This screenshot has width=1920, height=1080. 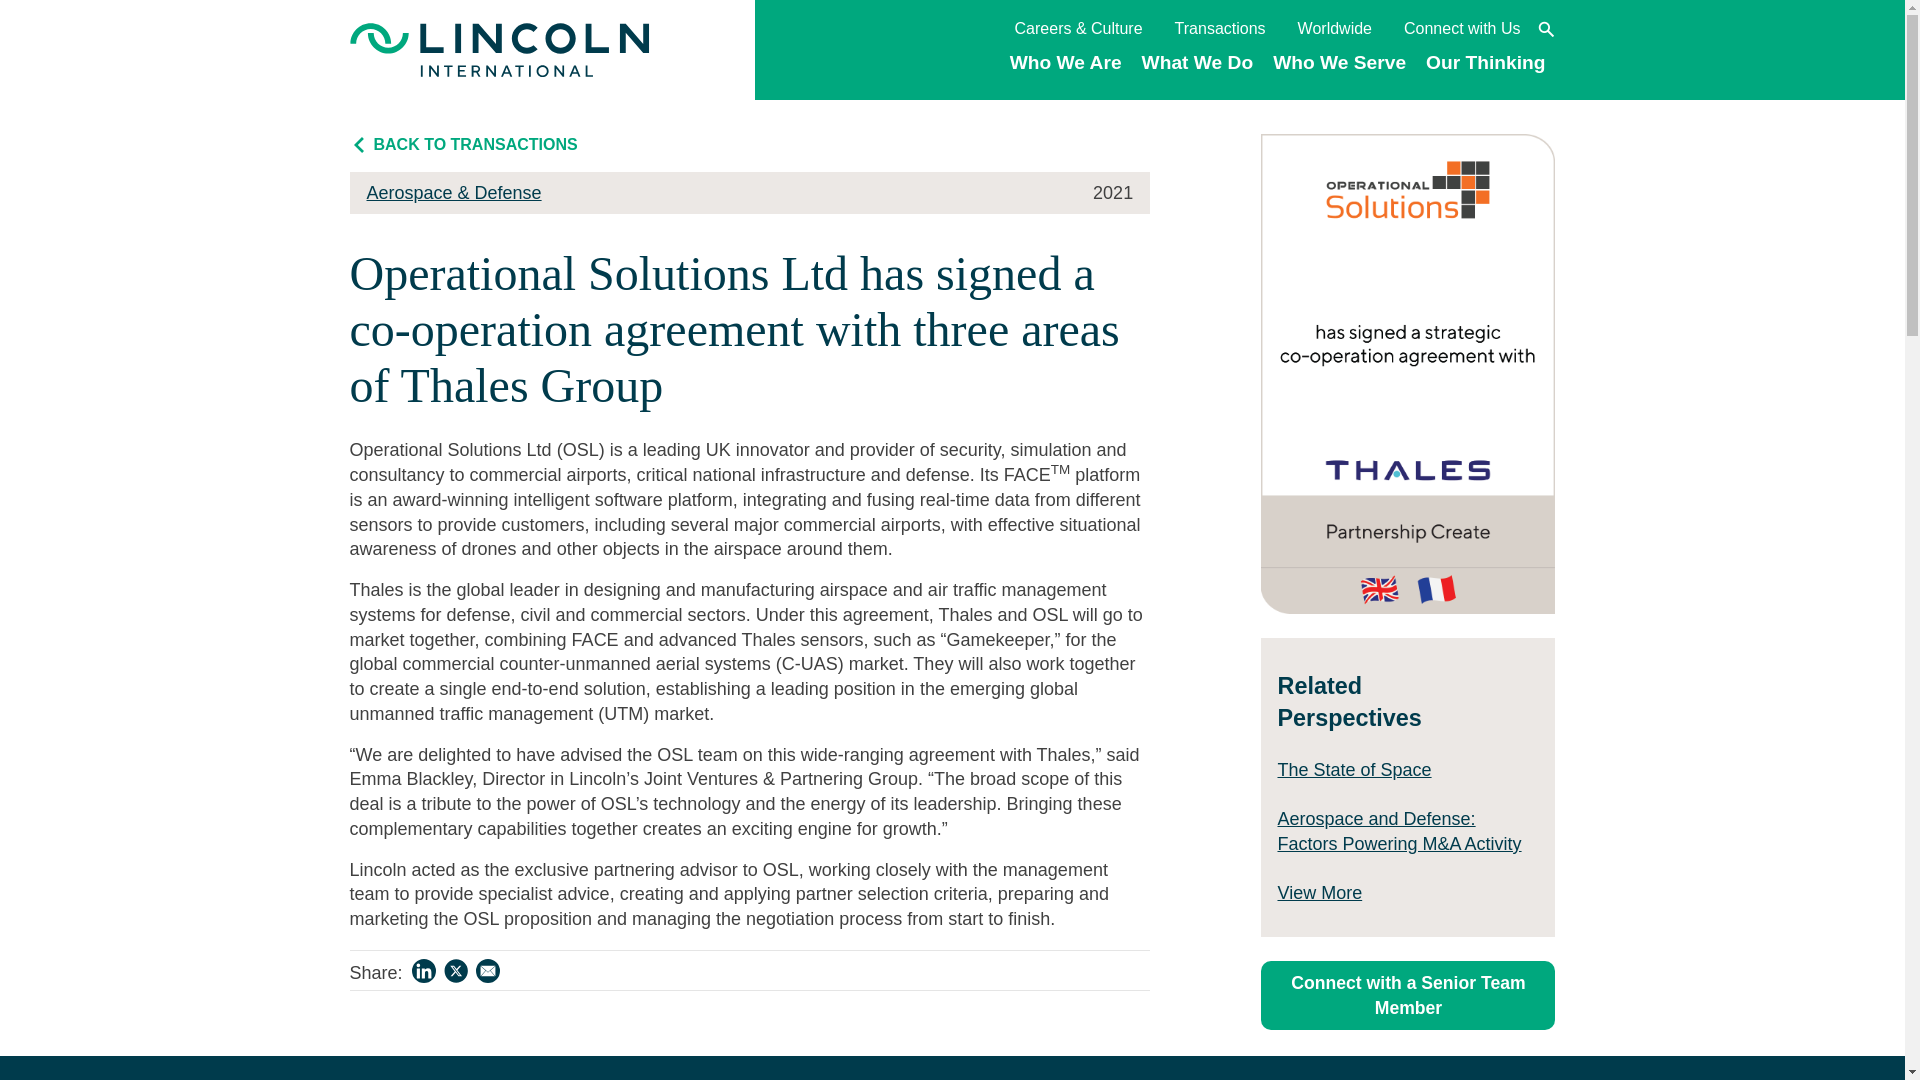 What do you see at coordinates (500, 50) in the screenshot?
I see `Lincoln International LLC` at bounding box center [500, 50].